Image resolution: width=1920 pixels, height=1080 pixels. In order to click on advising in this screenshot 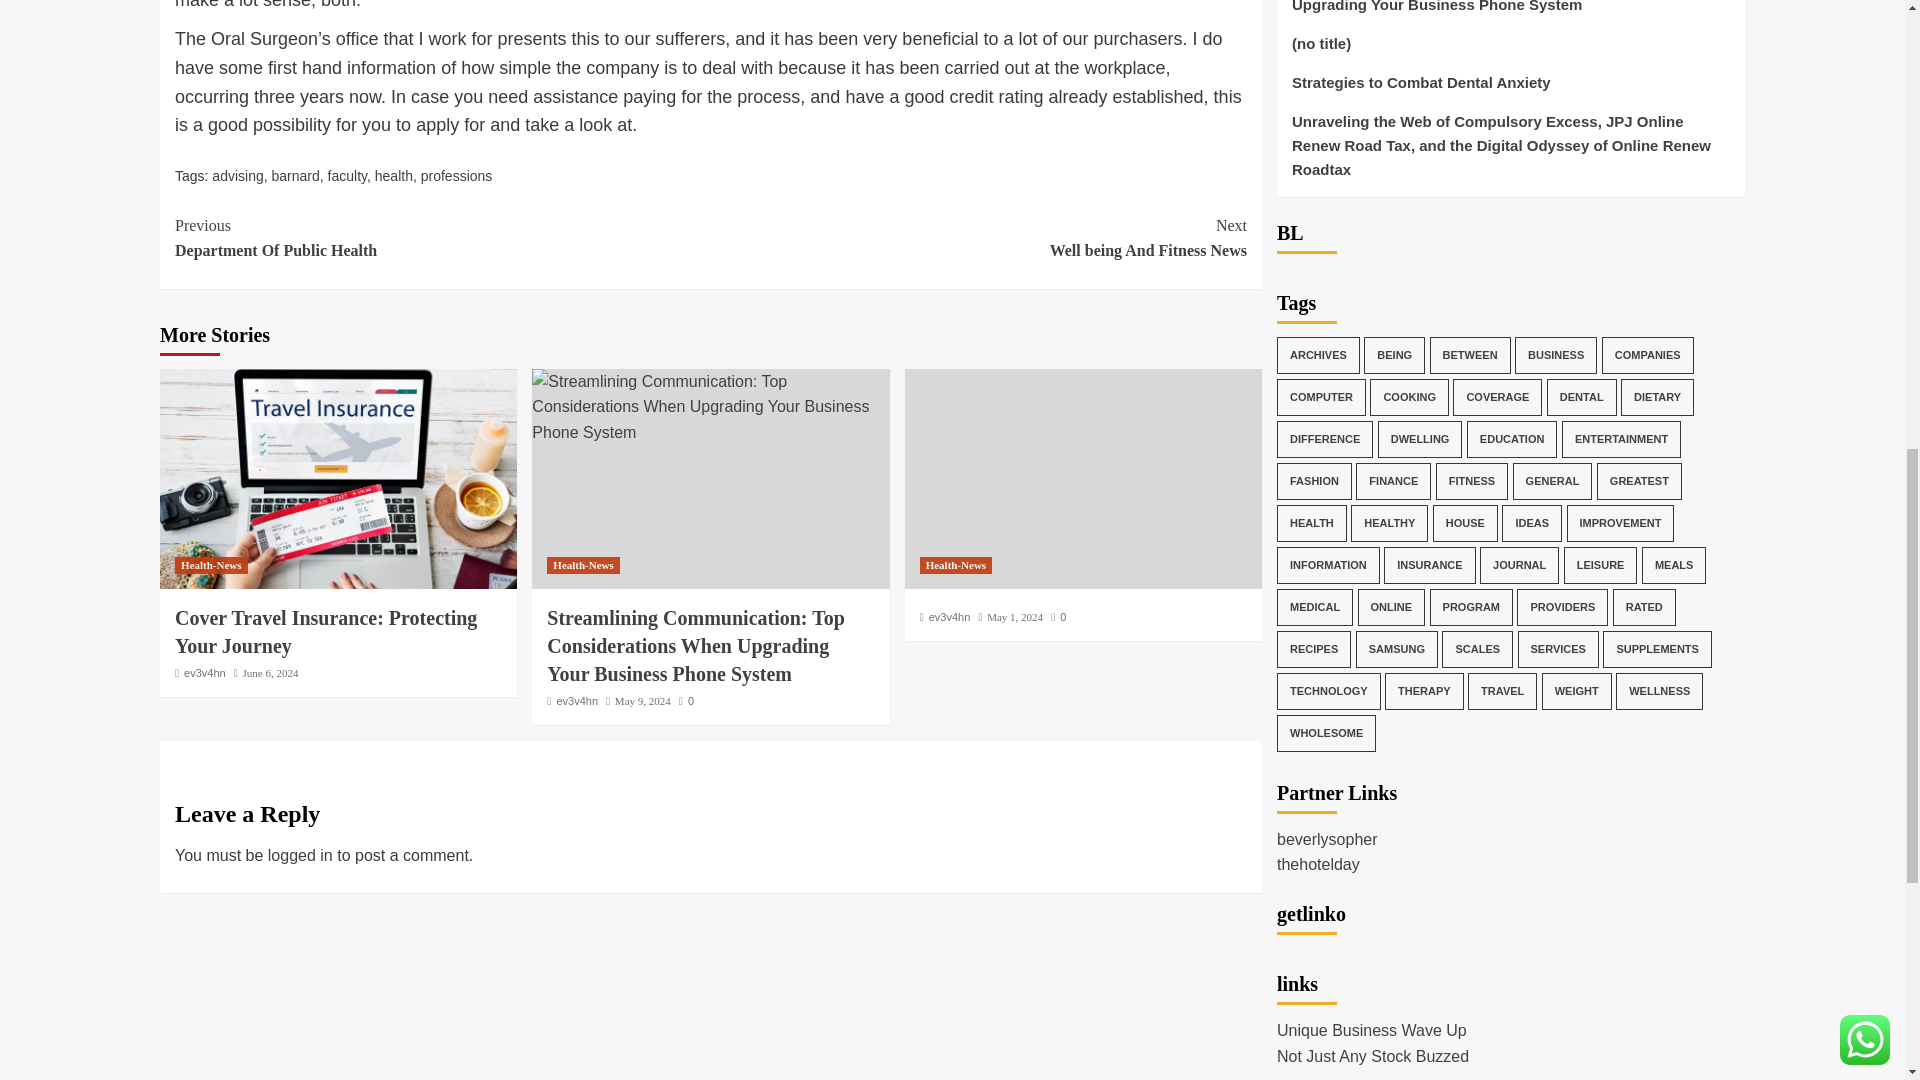, I will do `click(271, 673)`.